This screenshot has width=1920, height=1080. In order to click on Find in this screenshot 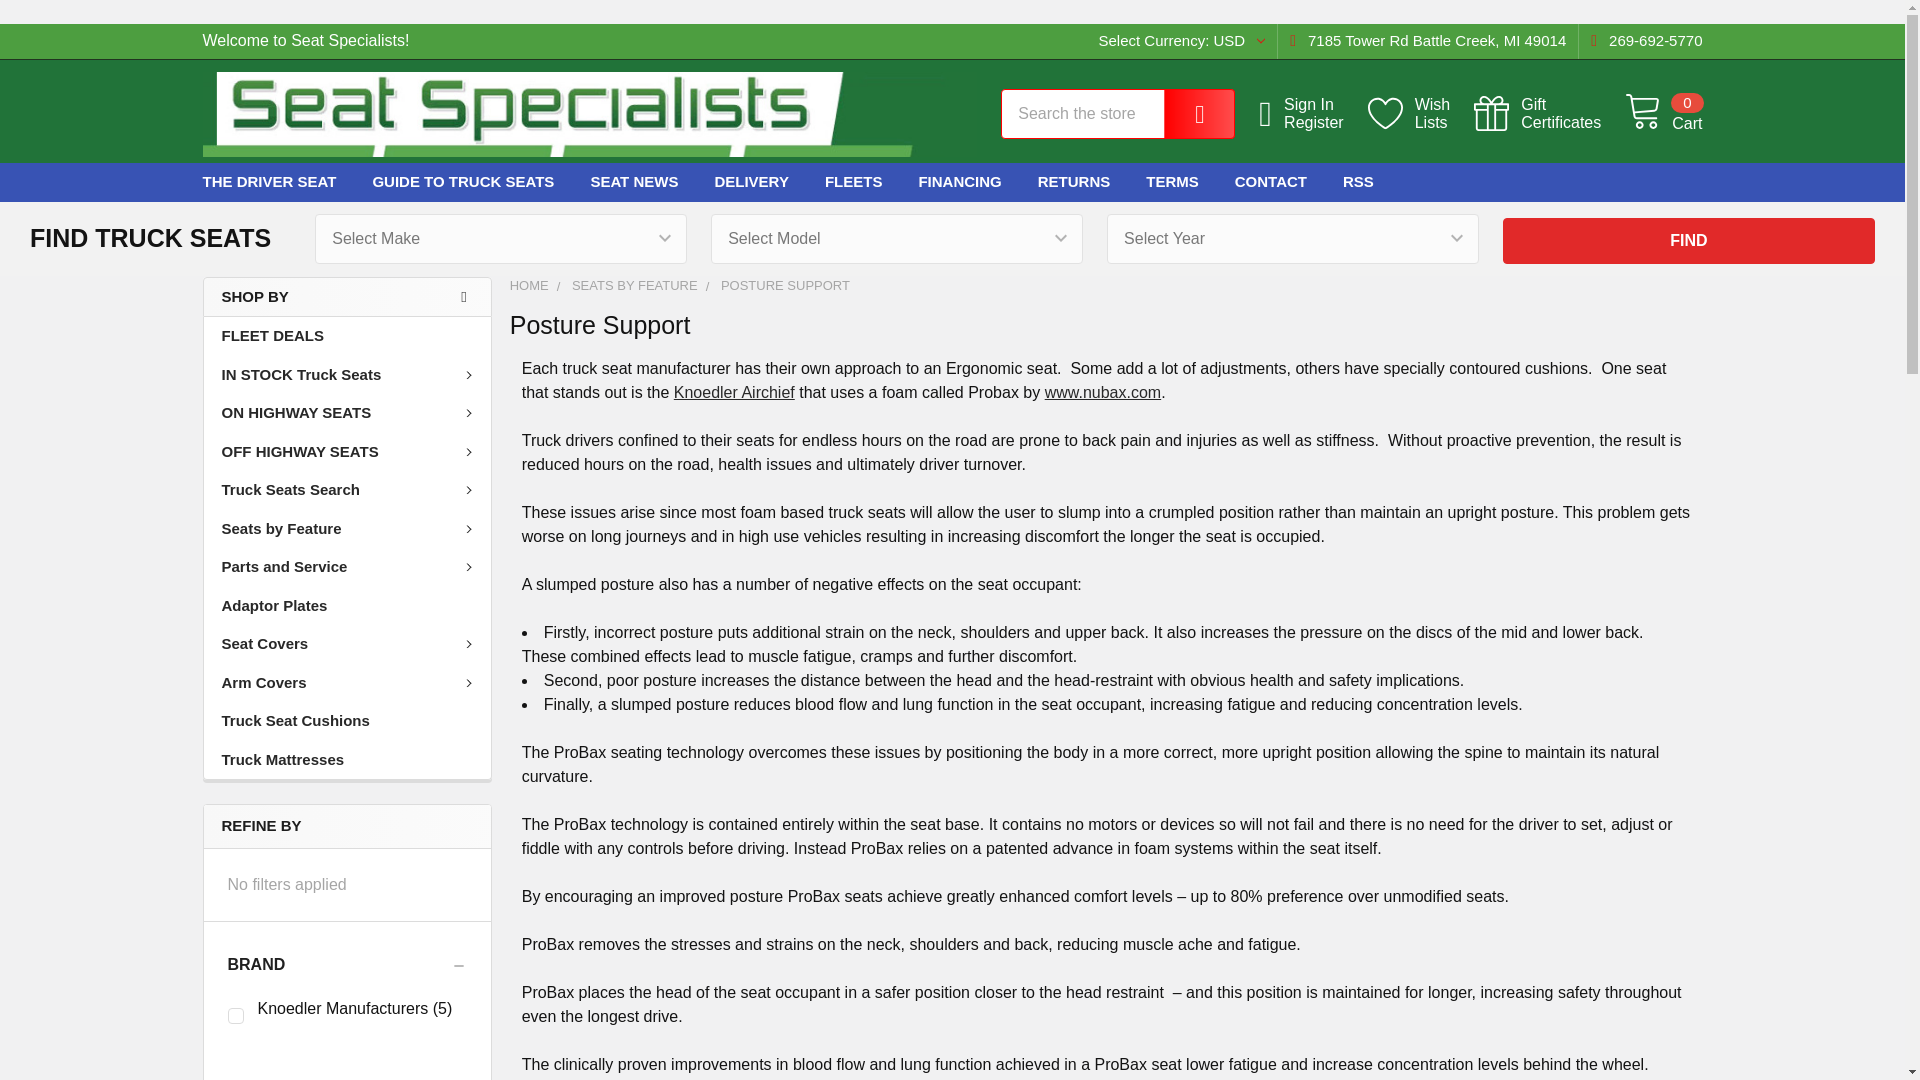, I will do `click(1186, 114)`.